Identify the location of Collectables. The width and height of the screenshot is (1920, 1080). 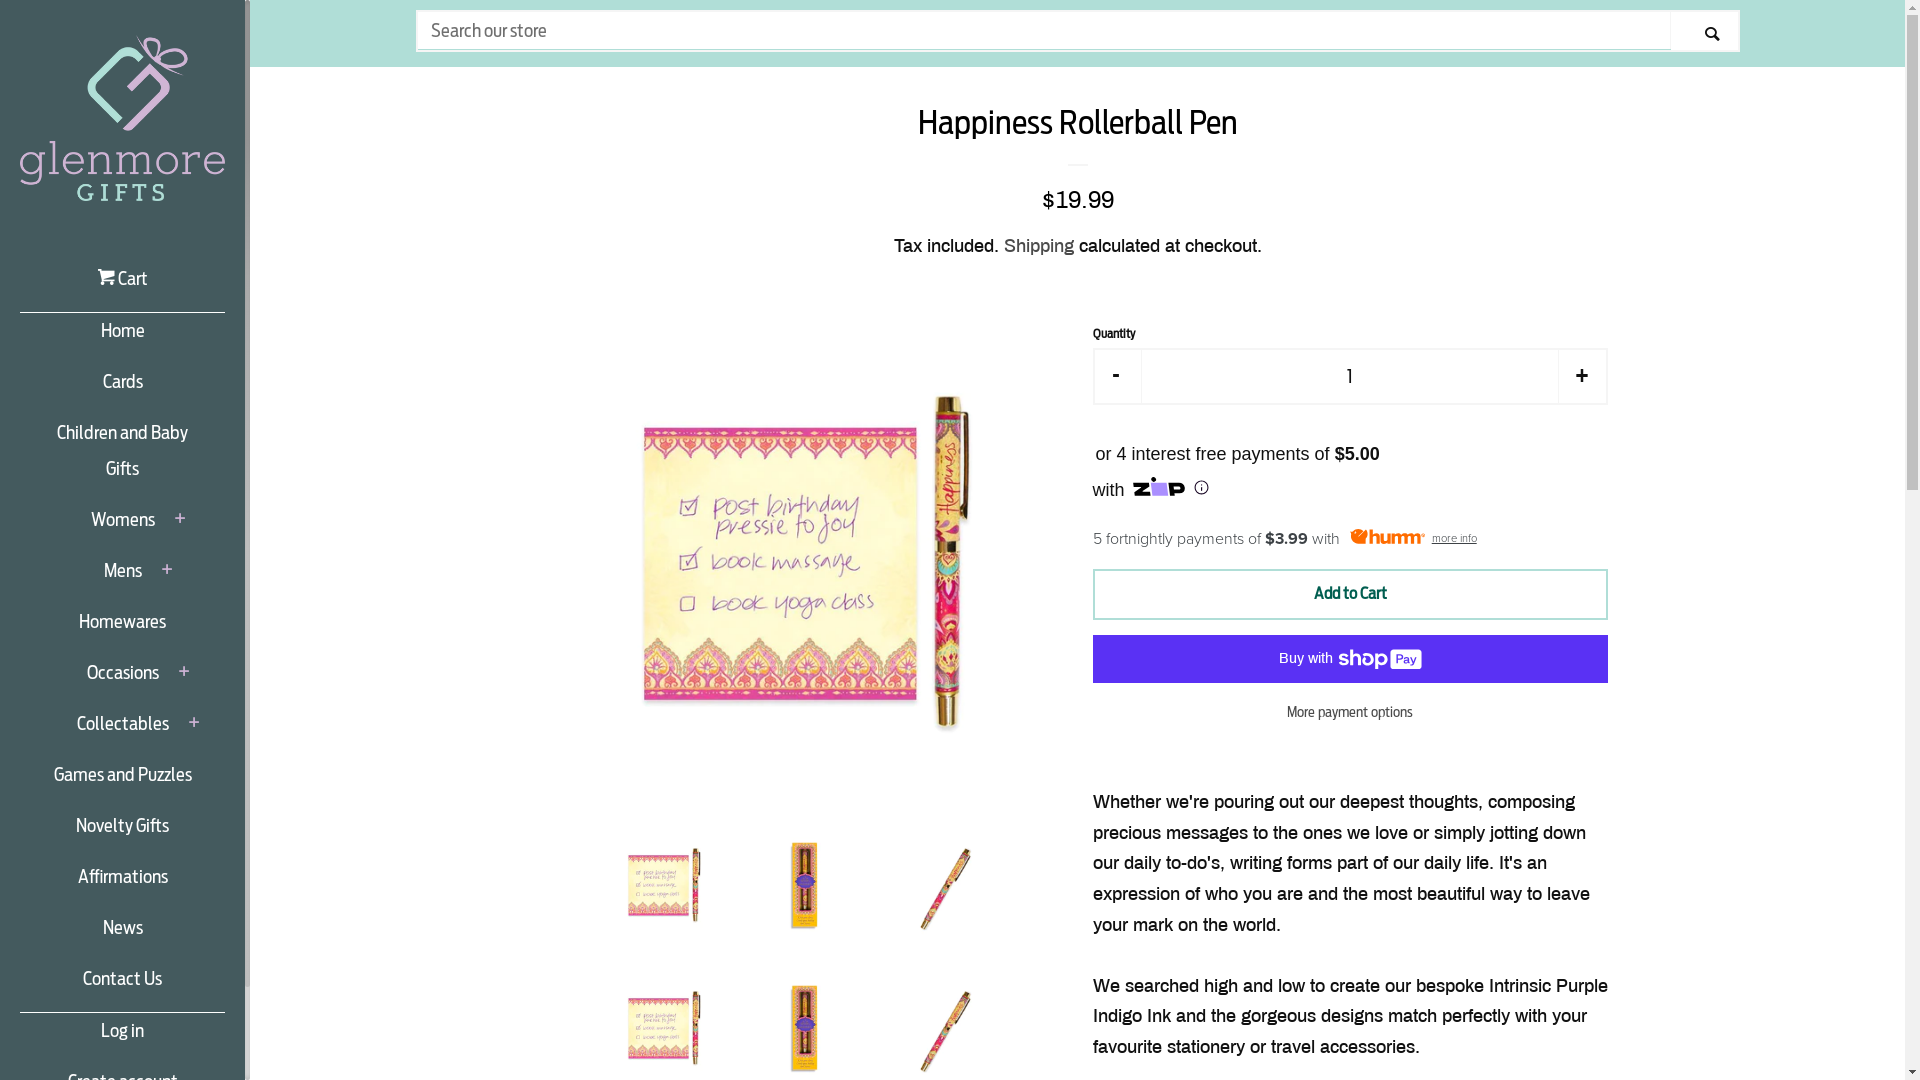
(122, 732).